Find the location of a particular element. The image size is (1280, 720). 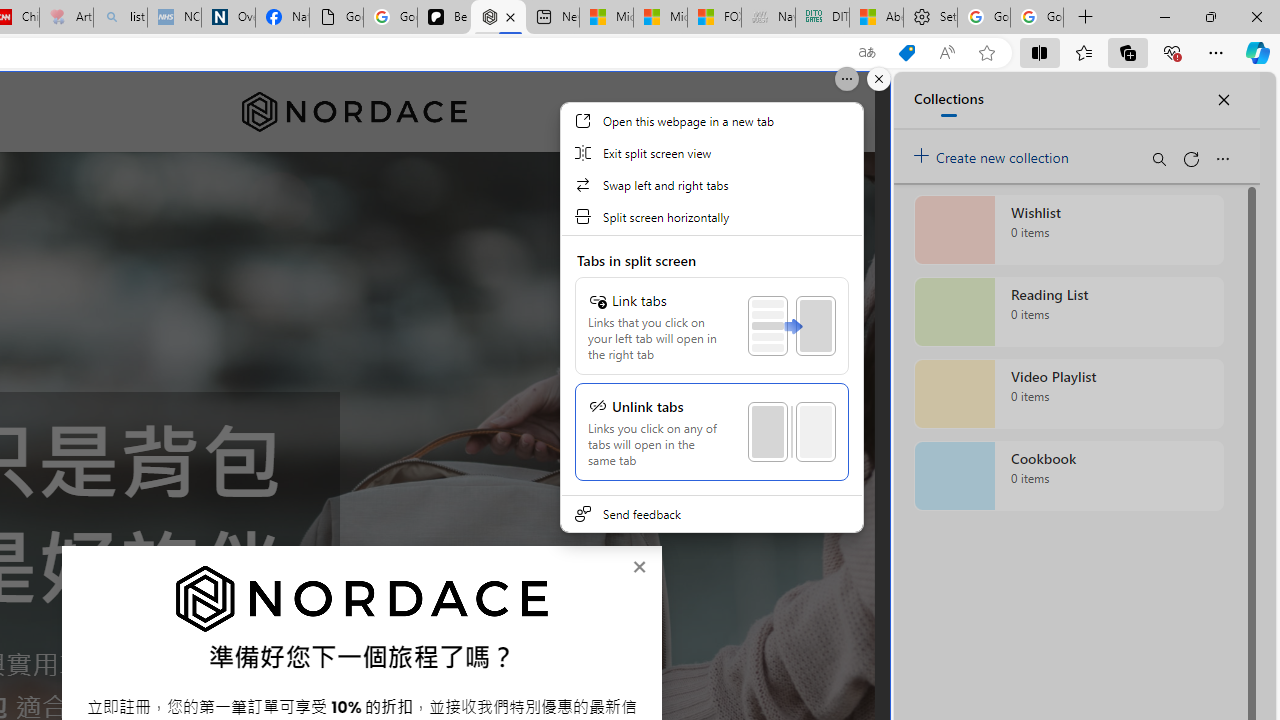

Show translate options is located at coordinates (867, 53).